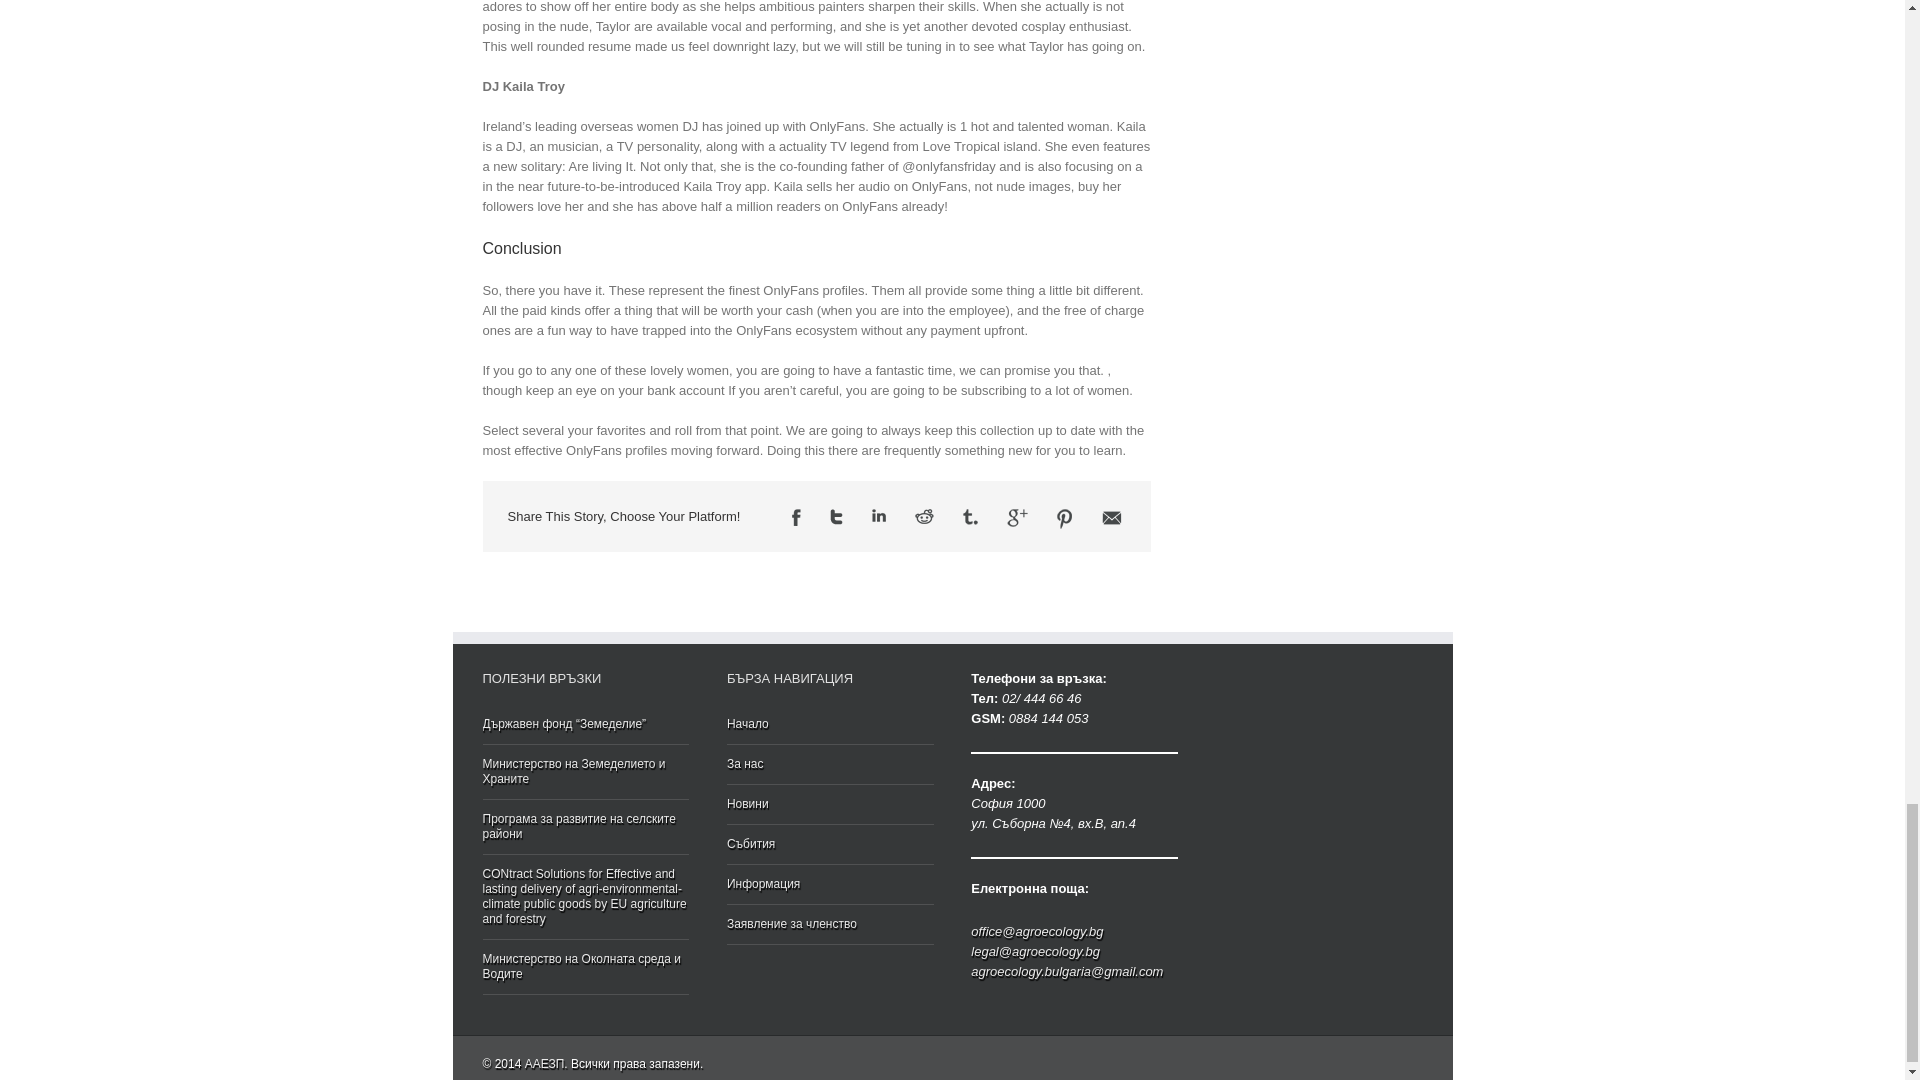  What do you see at coordinates (970, 516) in the screenshot?
I see `Tumblr` at bounding box center [970, 516].